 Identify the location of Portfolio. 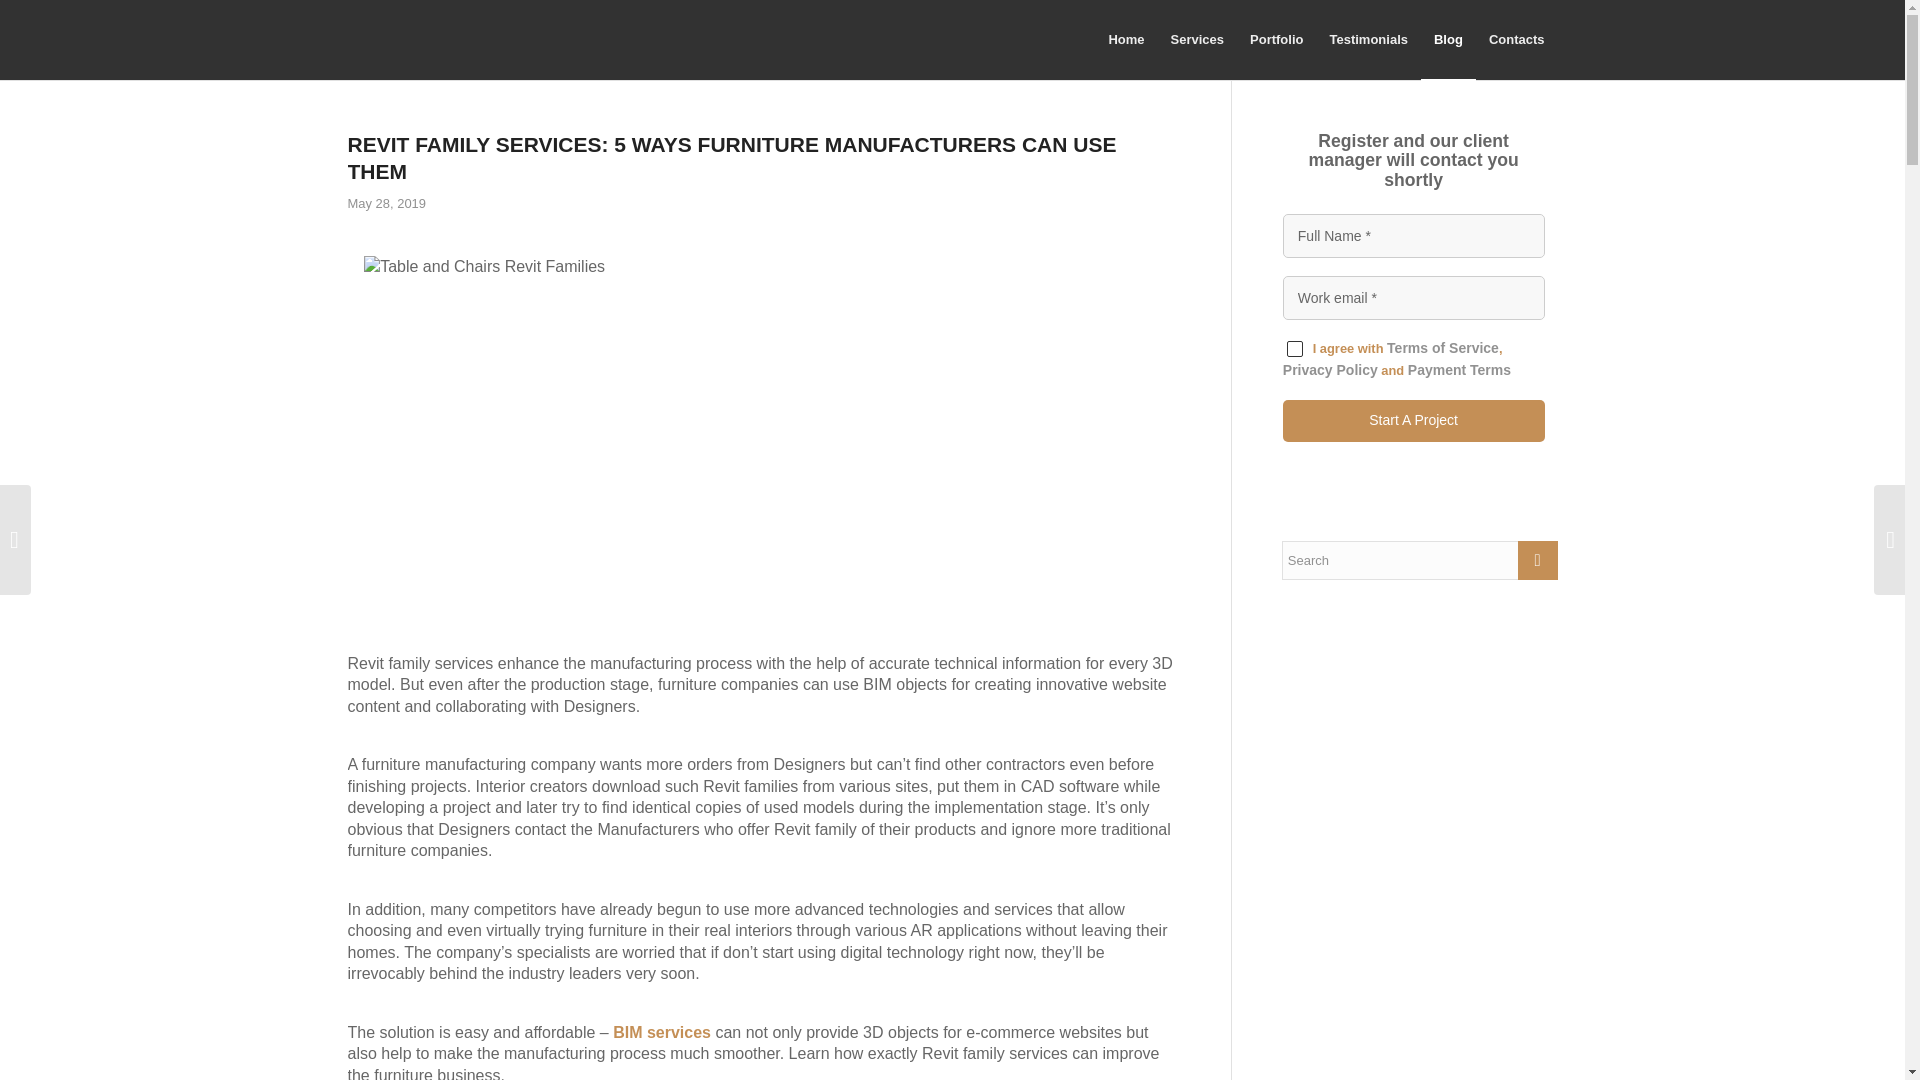
(1276, 40).